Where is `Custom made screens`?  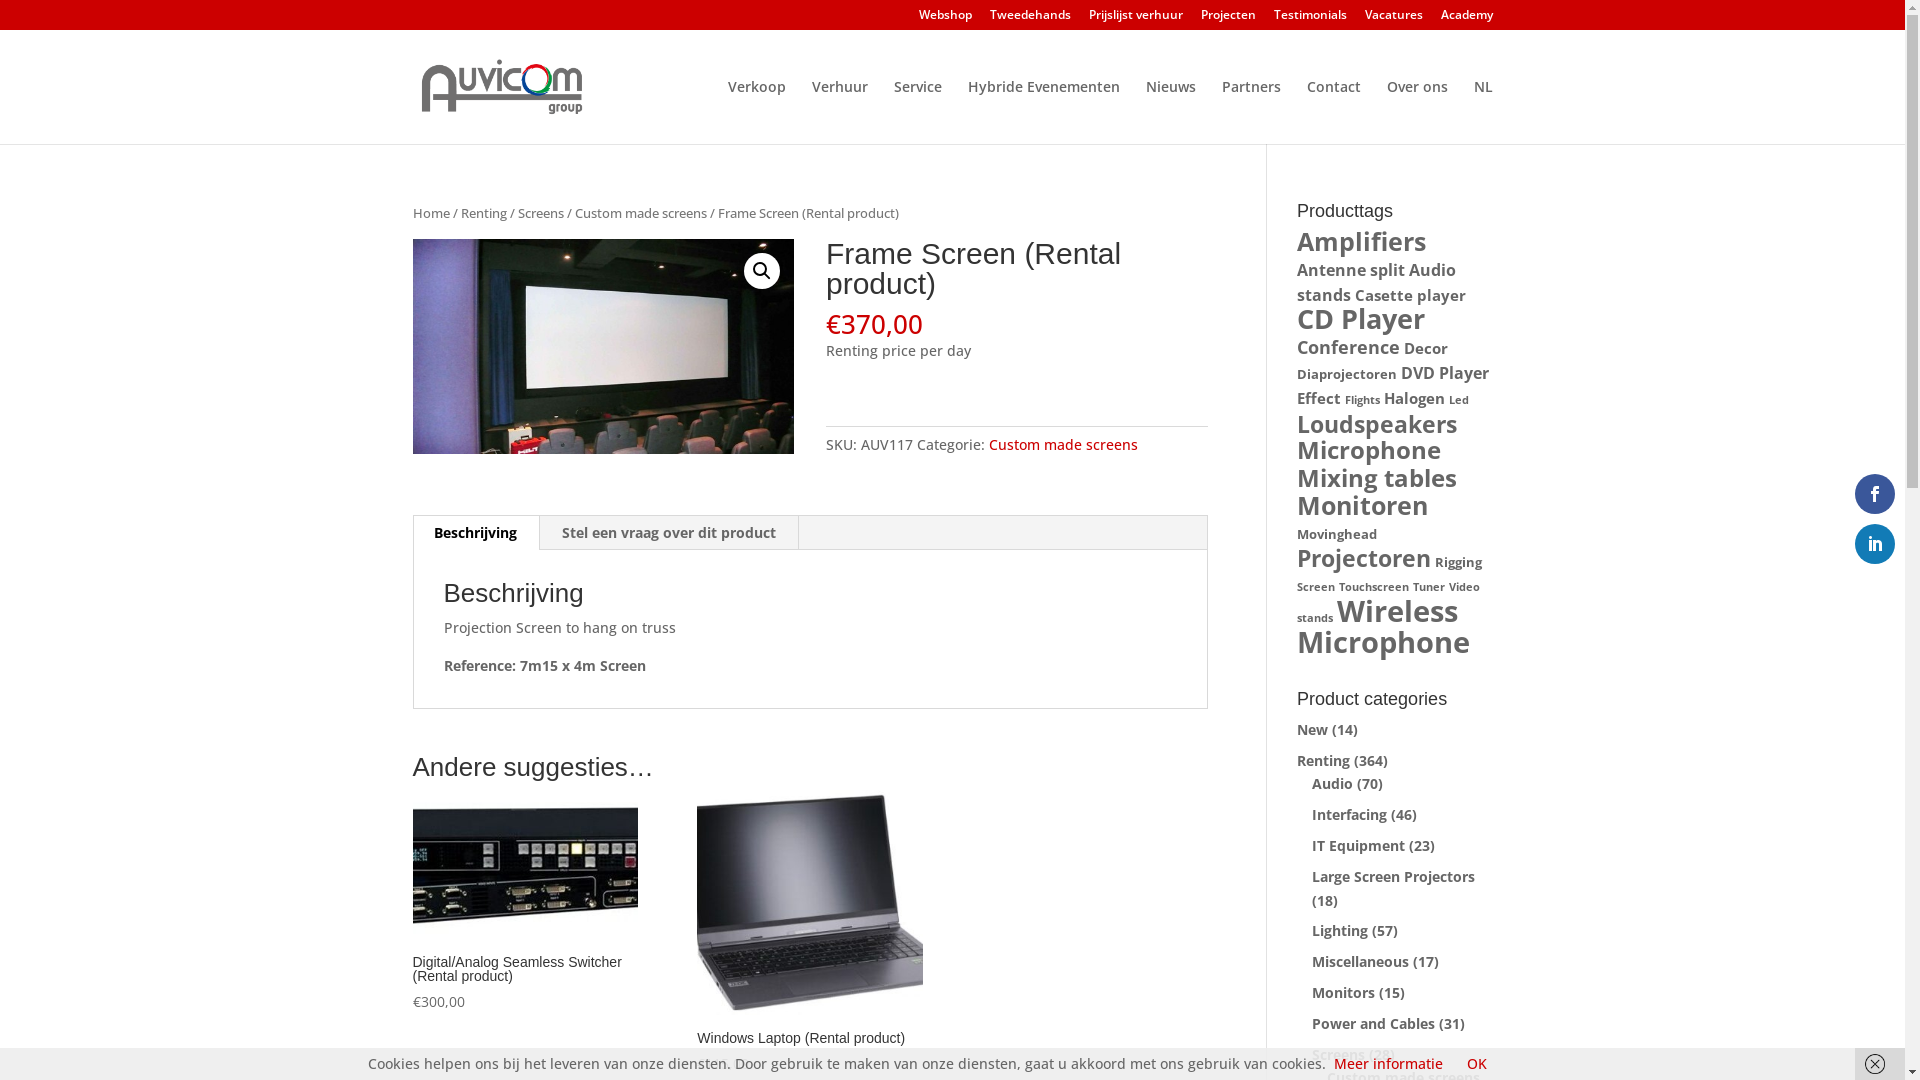 Custom made screens is located at coordinates (1064, 444).